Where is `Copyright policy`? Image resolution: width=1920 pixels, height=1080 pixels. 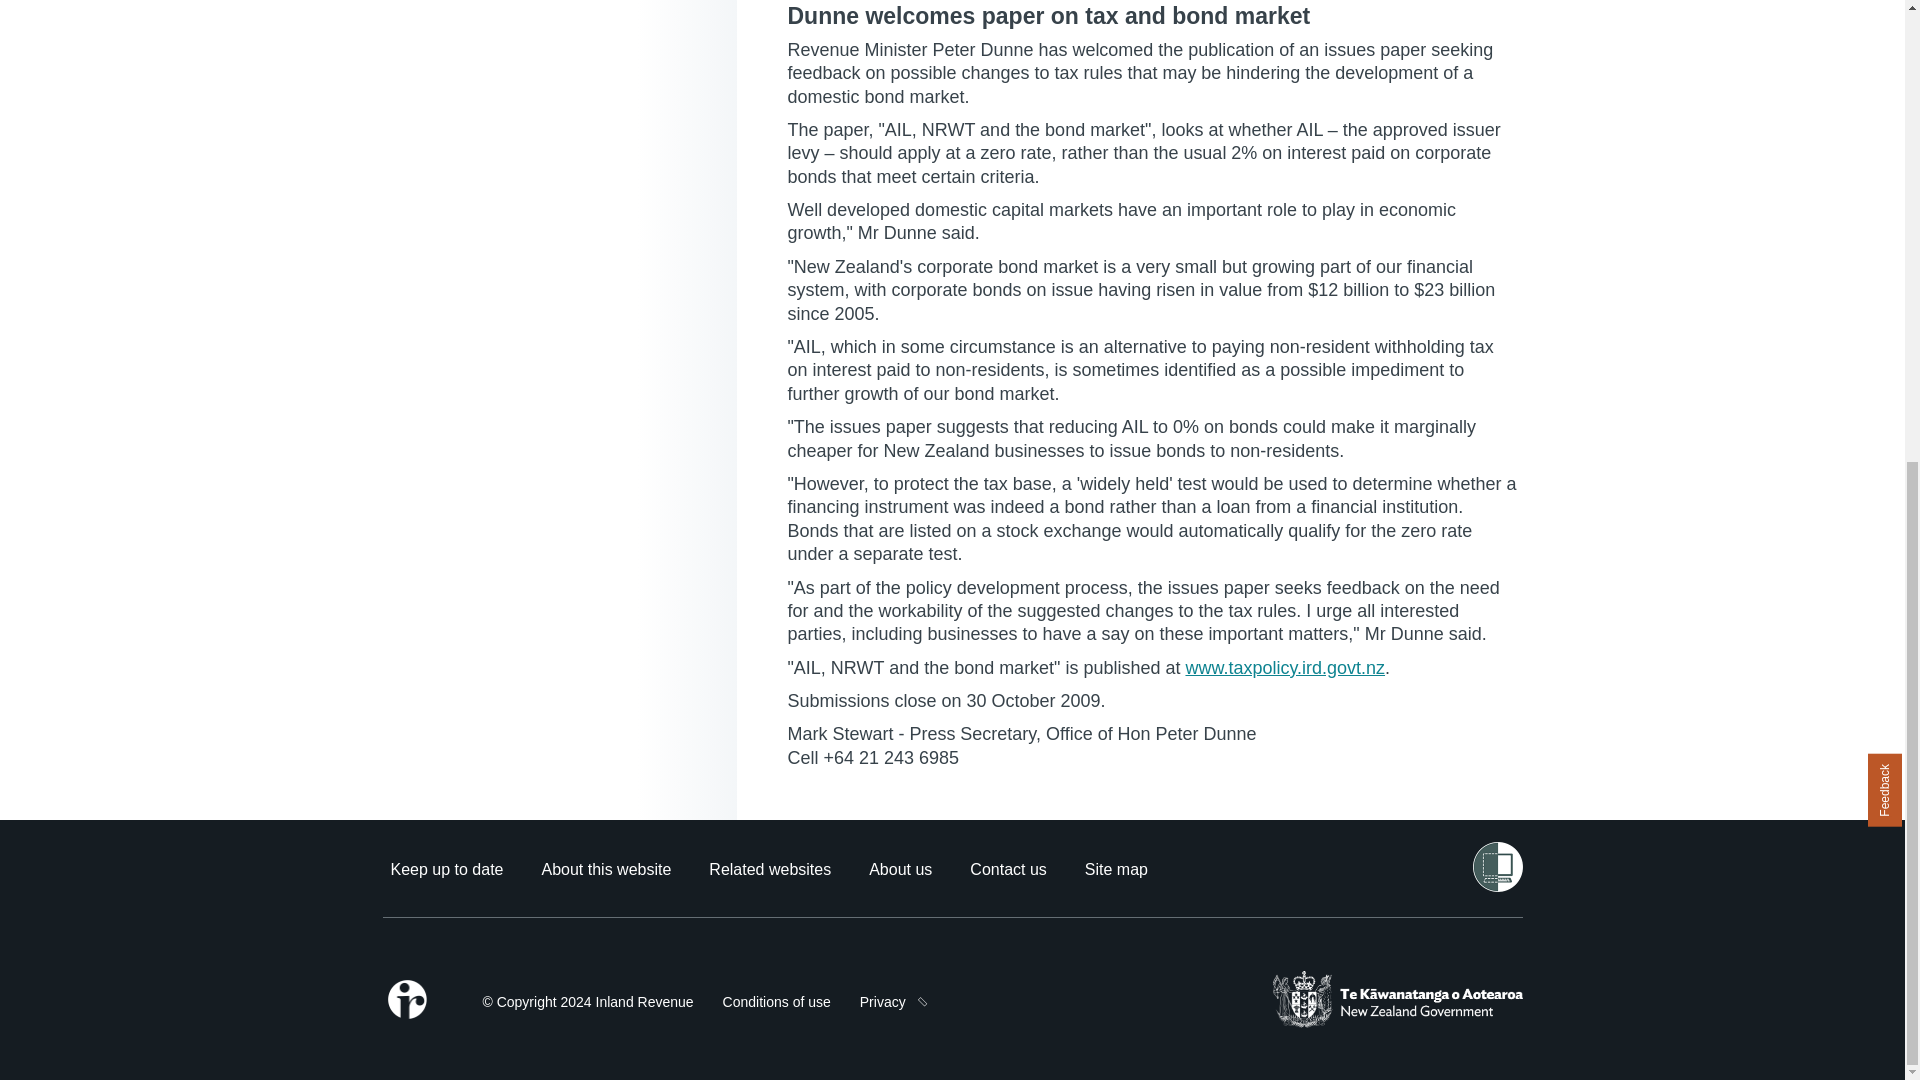 Copyright policy is located at coordinates (587, 1002).